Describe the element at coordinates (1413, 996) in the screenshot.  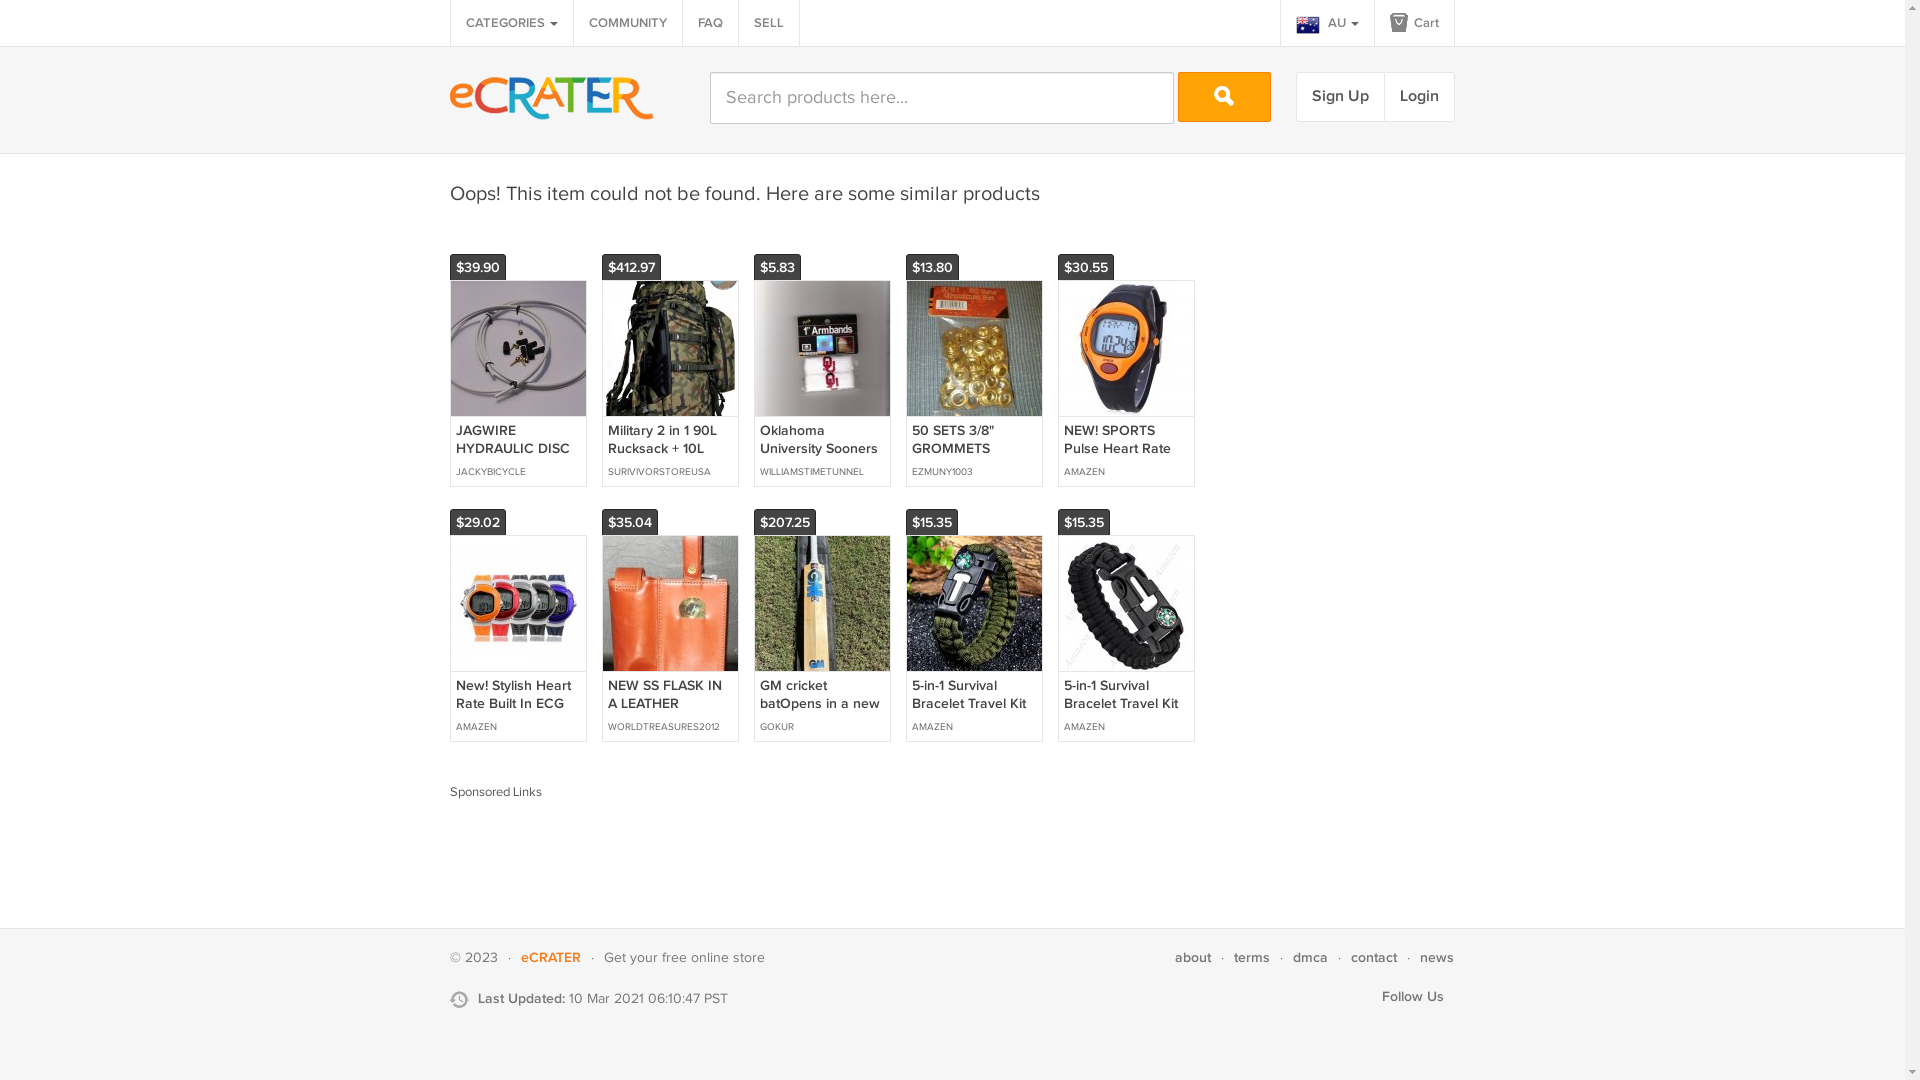
I see `Follow Us` at that location.